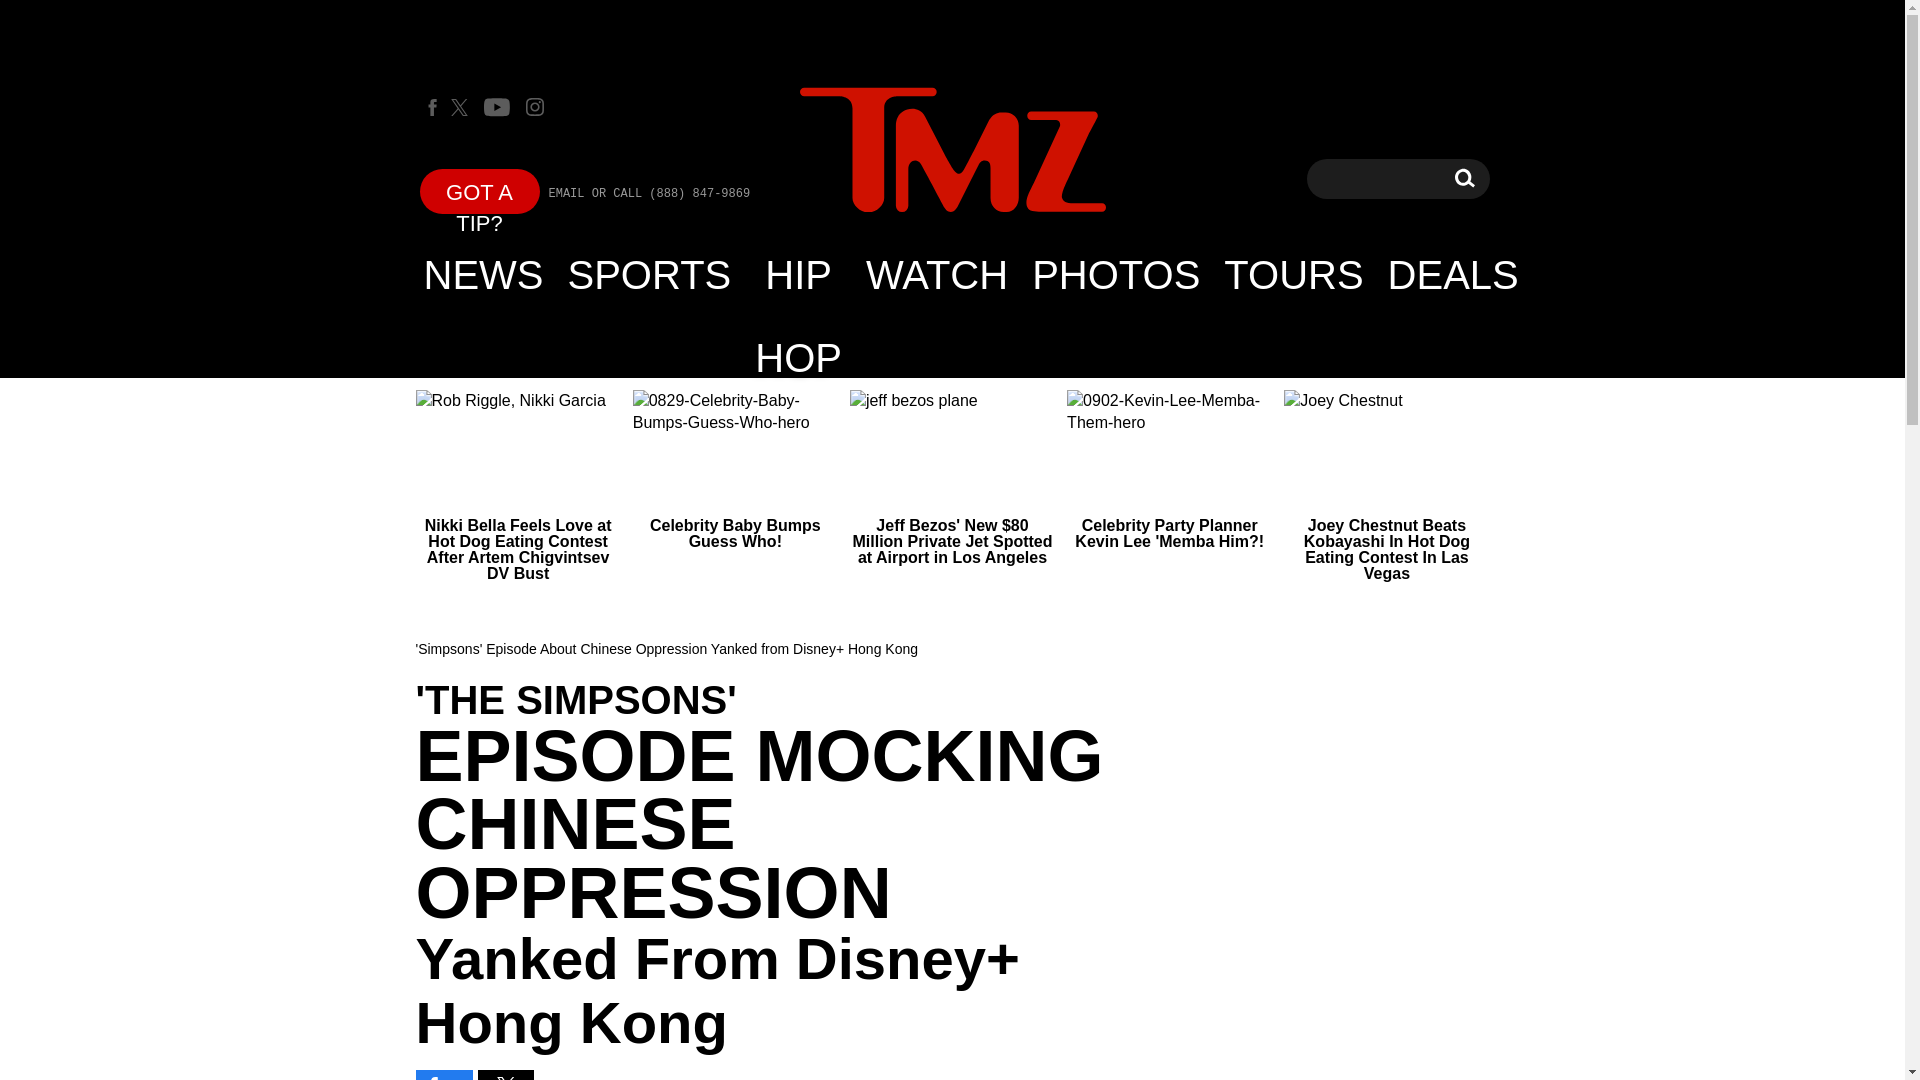 The image size is (1920, 1080). I want to click on GOT A TIP?, so click(480, 190).